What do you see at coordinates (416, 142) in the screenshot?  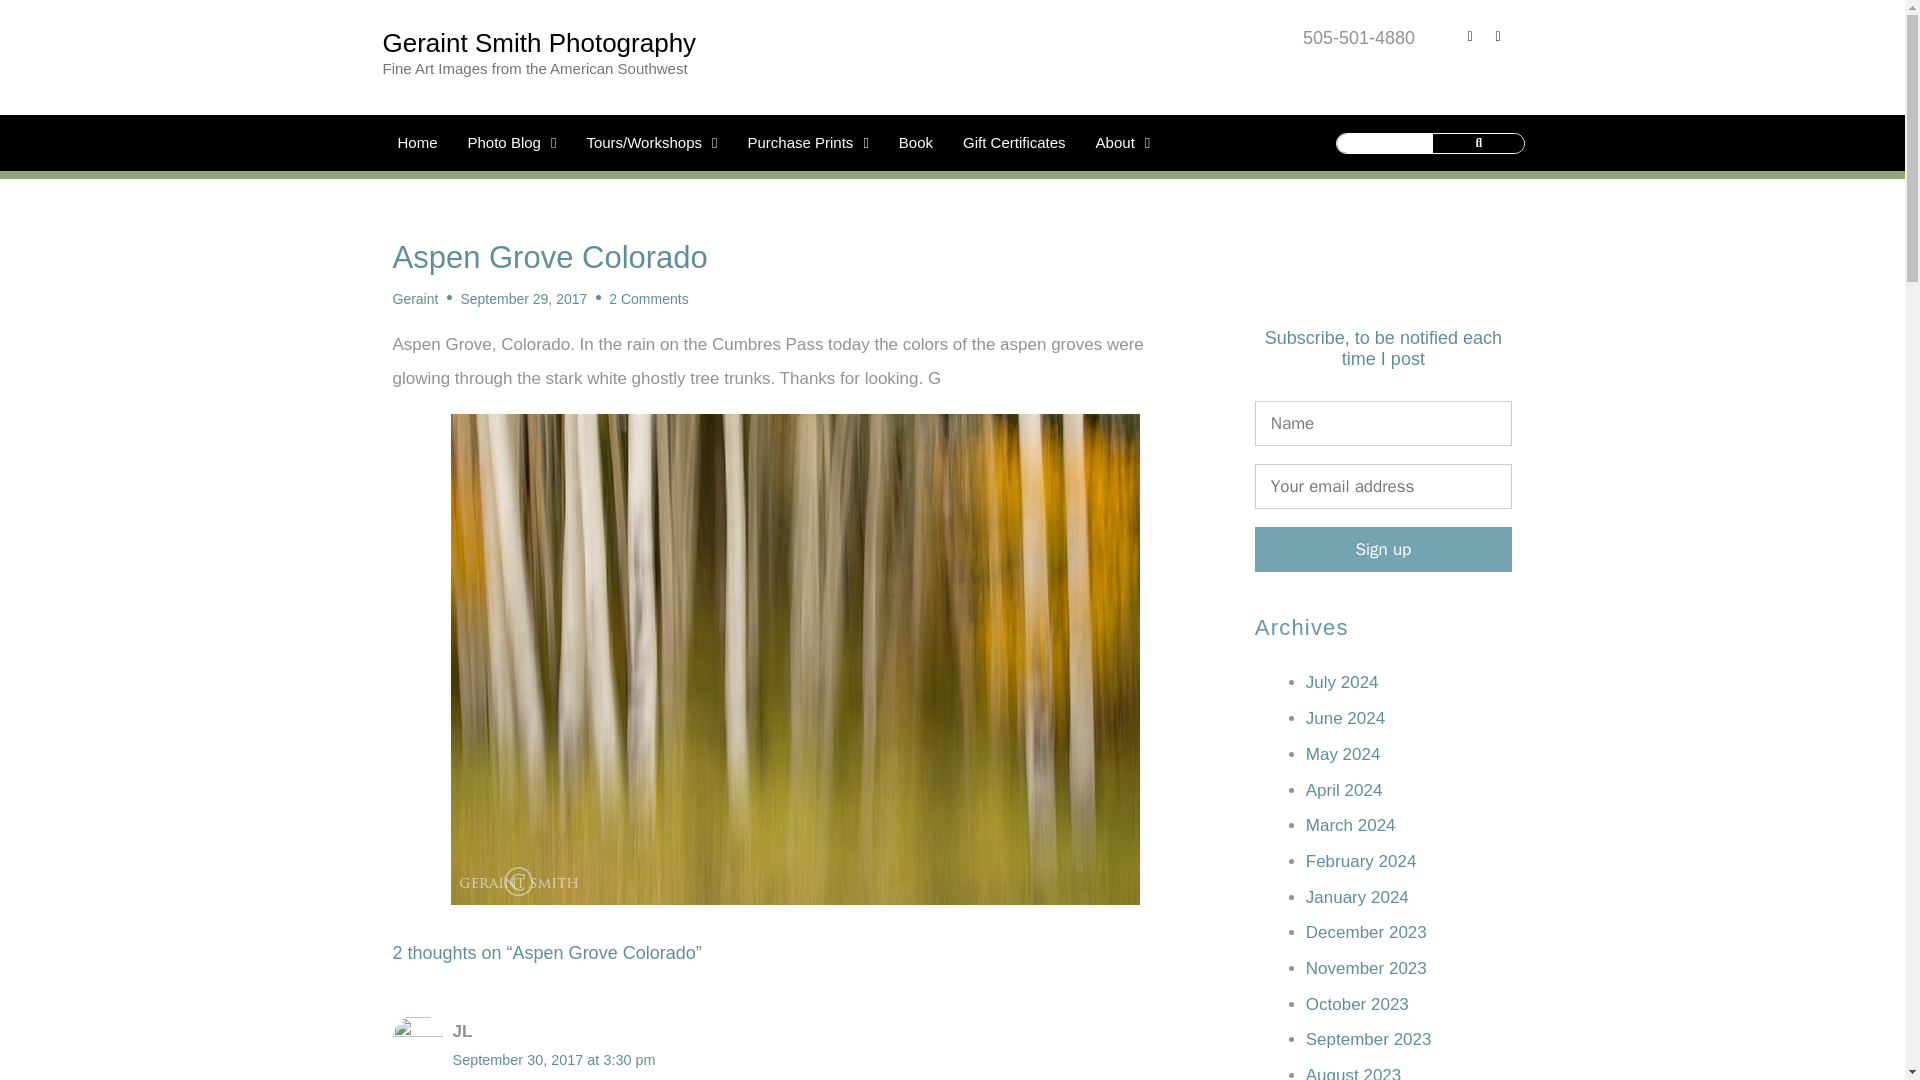 I see `Home` at bounding box center [416, 142].